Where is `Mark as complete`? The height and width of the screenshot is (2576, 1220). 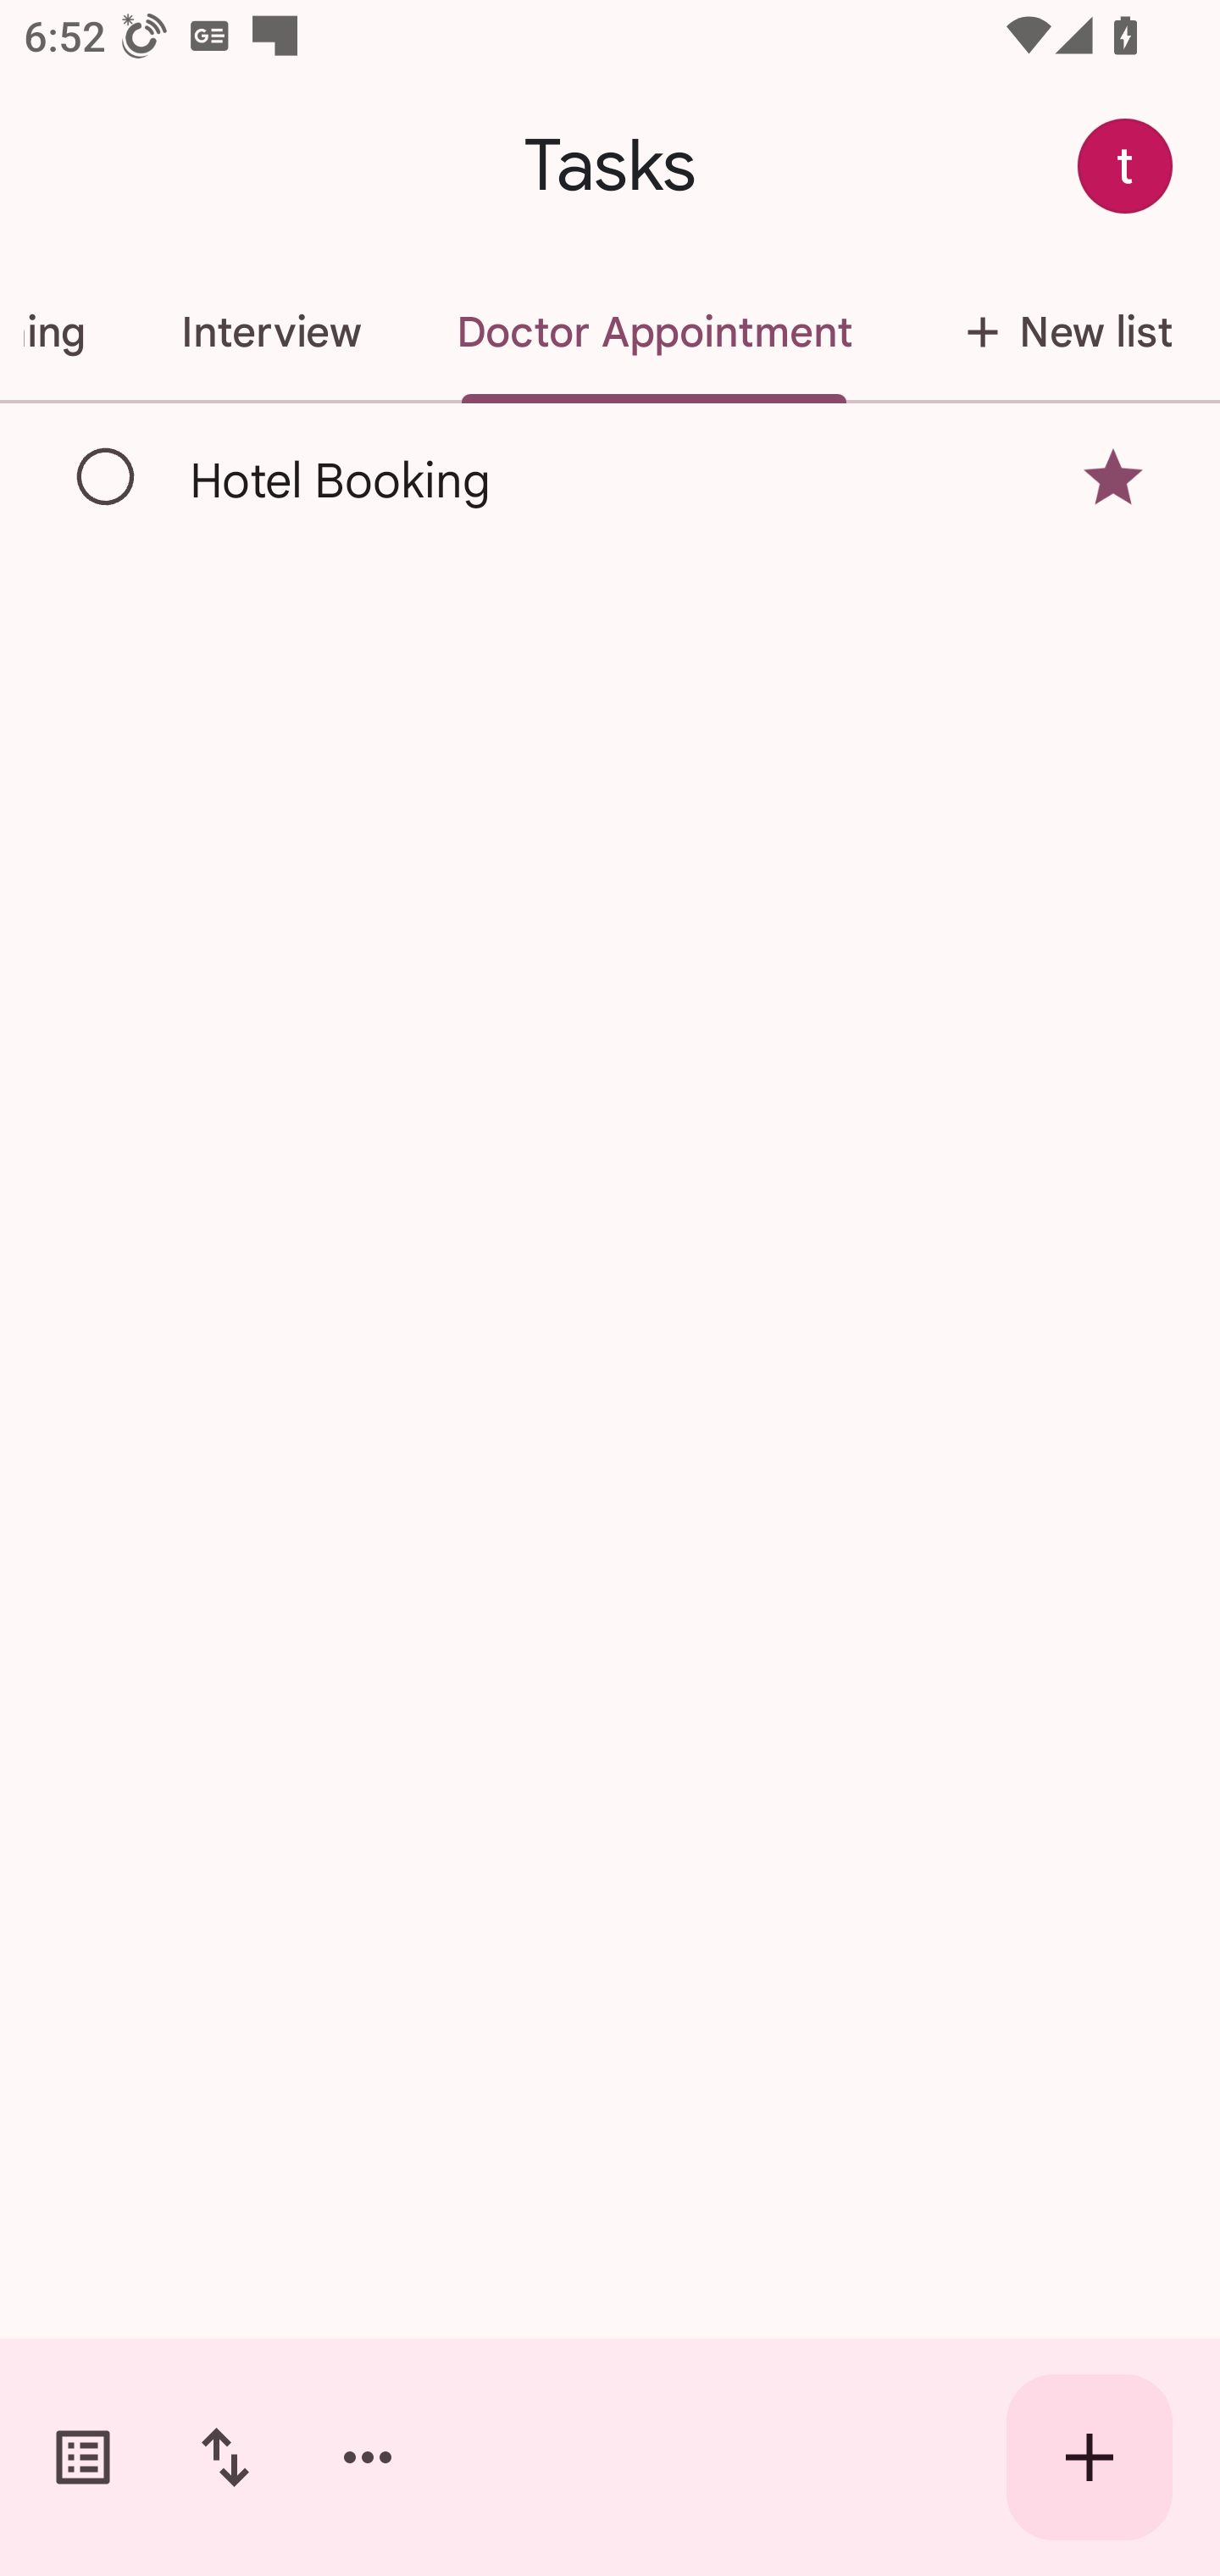 Mark as complete is located at coordinates (107, 477).